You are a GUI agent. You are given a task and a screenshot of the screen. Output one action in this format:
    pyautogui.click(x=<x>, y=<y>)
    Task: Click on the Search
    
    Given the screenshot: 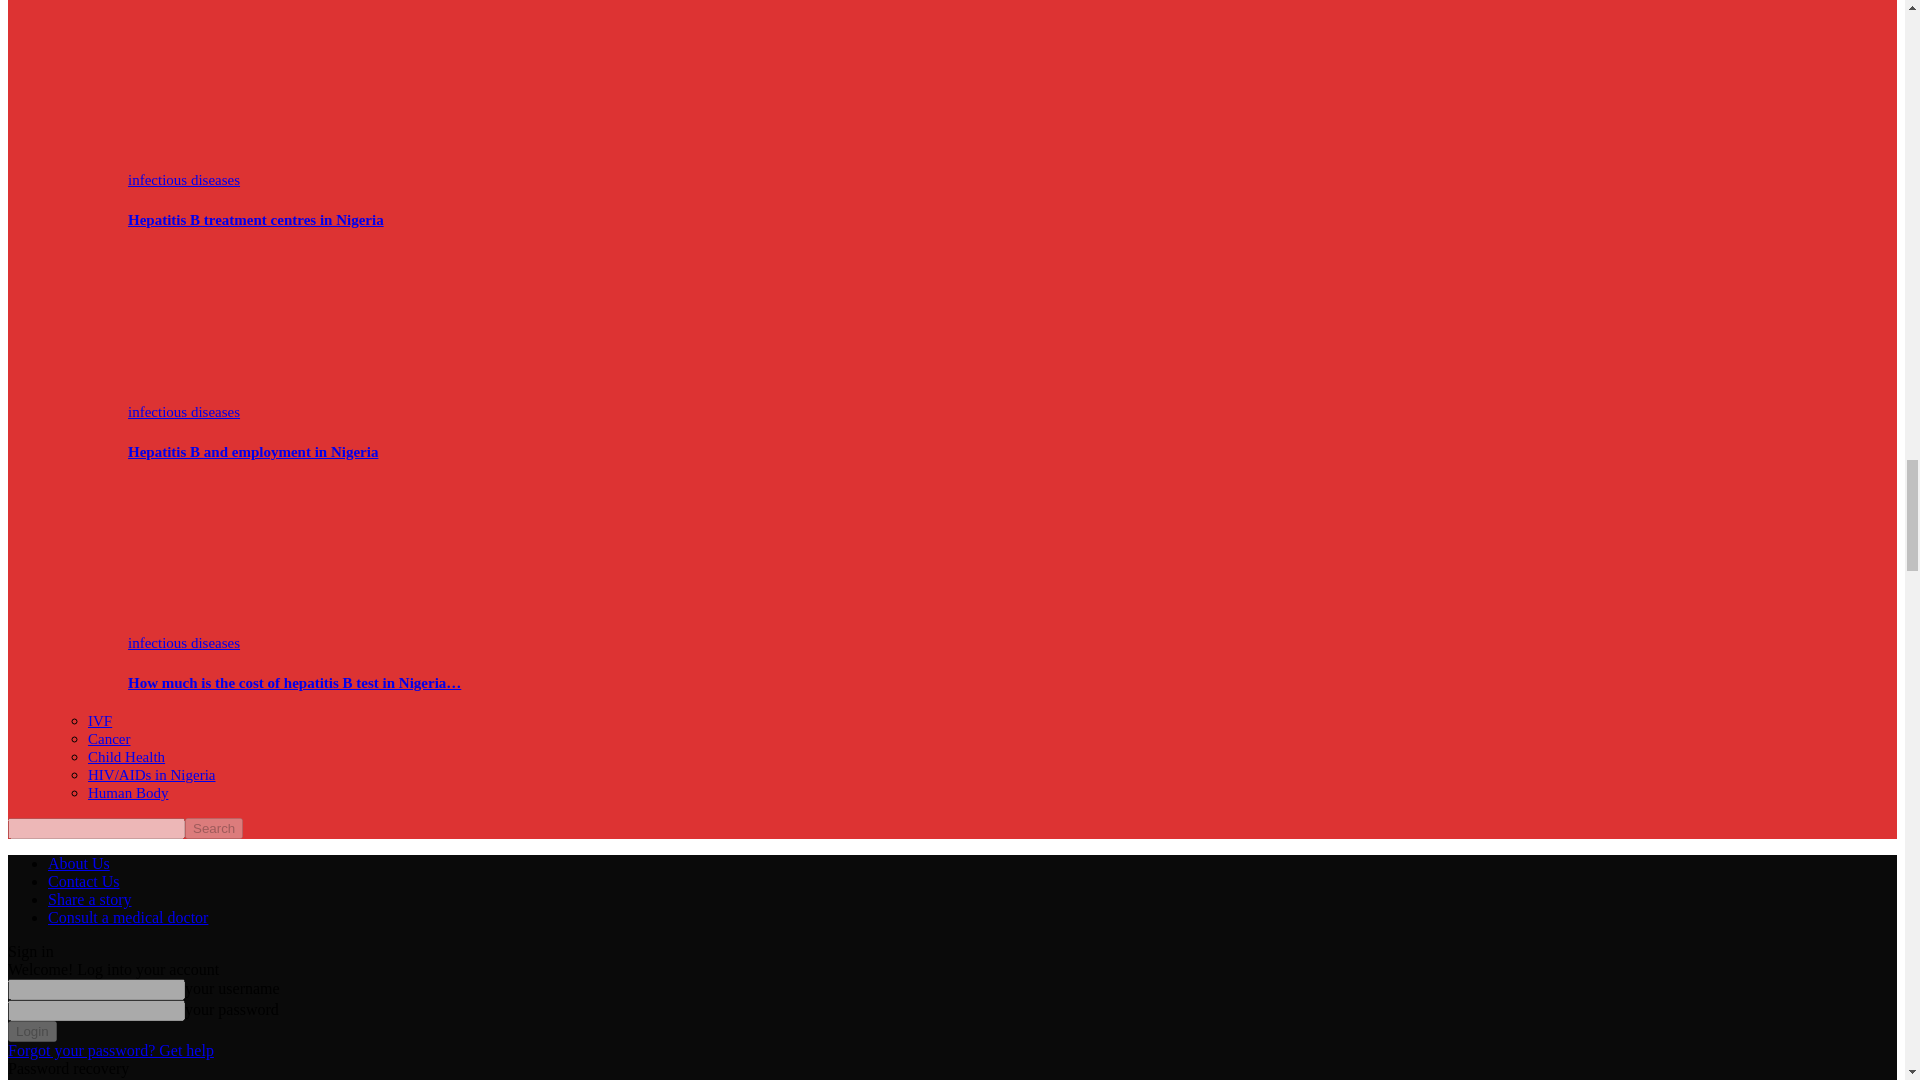 What is the action you would take?
    pyautogui.click(x=214, y=828)
    